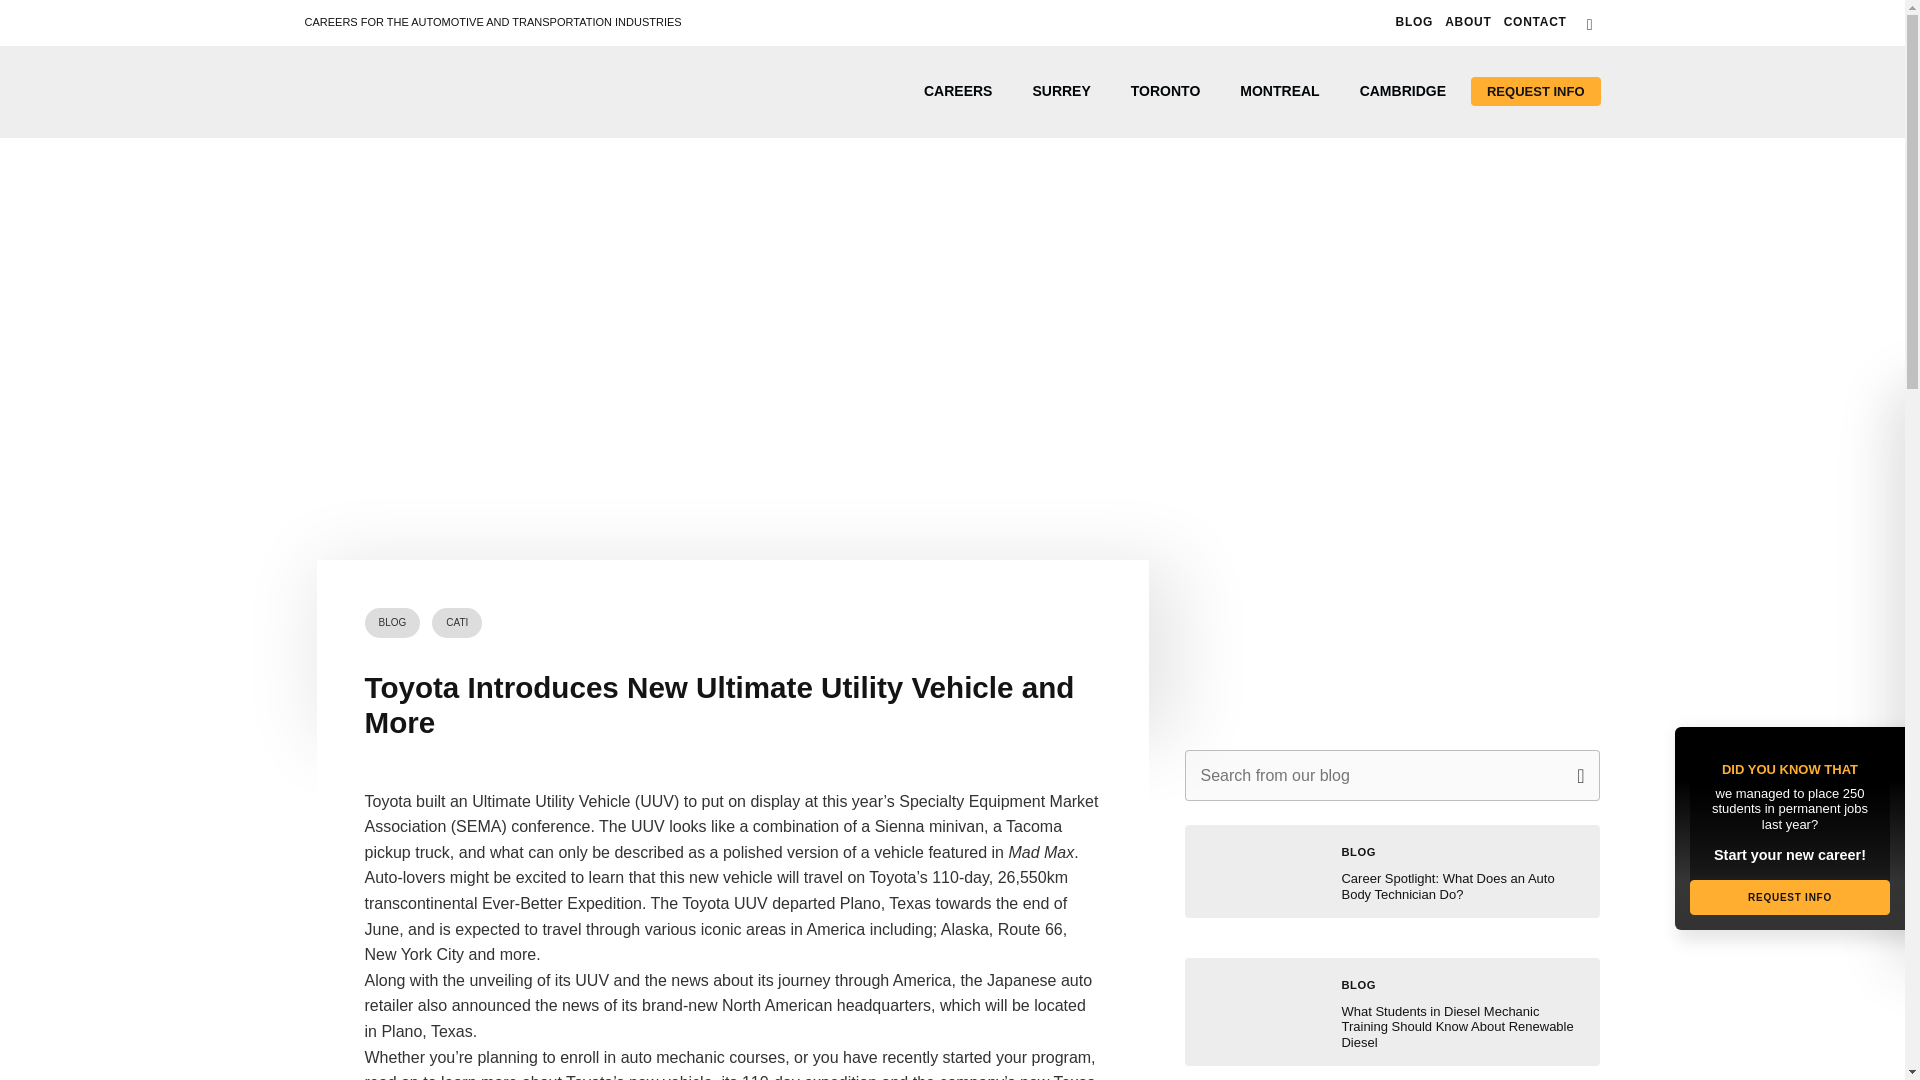 This screenshot has height=1080, width=1920. Describe the element at coordinates (1166, 91) in the screenshot. I see `TORONTO` at that location.